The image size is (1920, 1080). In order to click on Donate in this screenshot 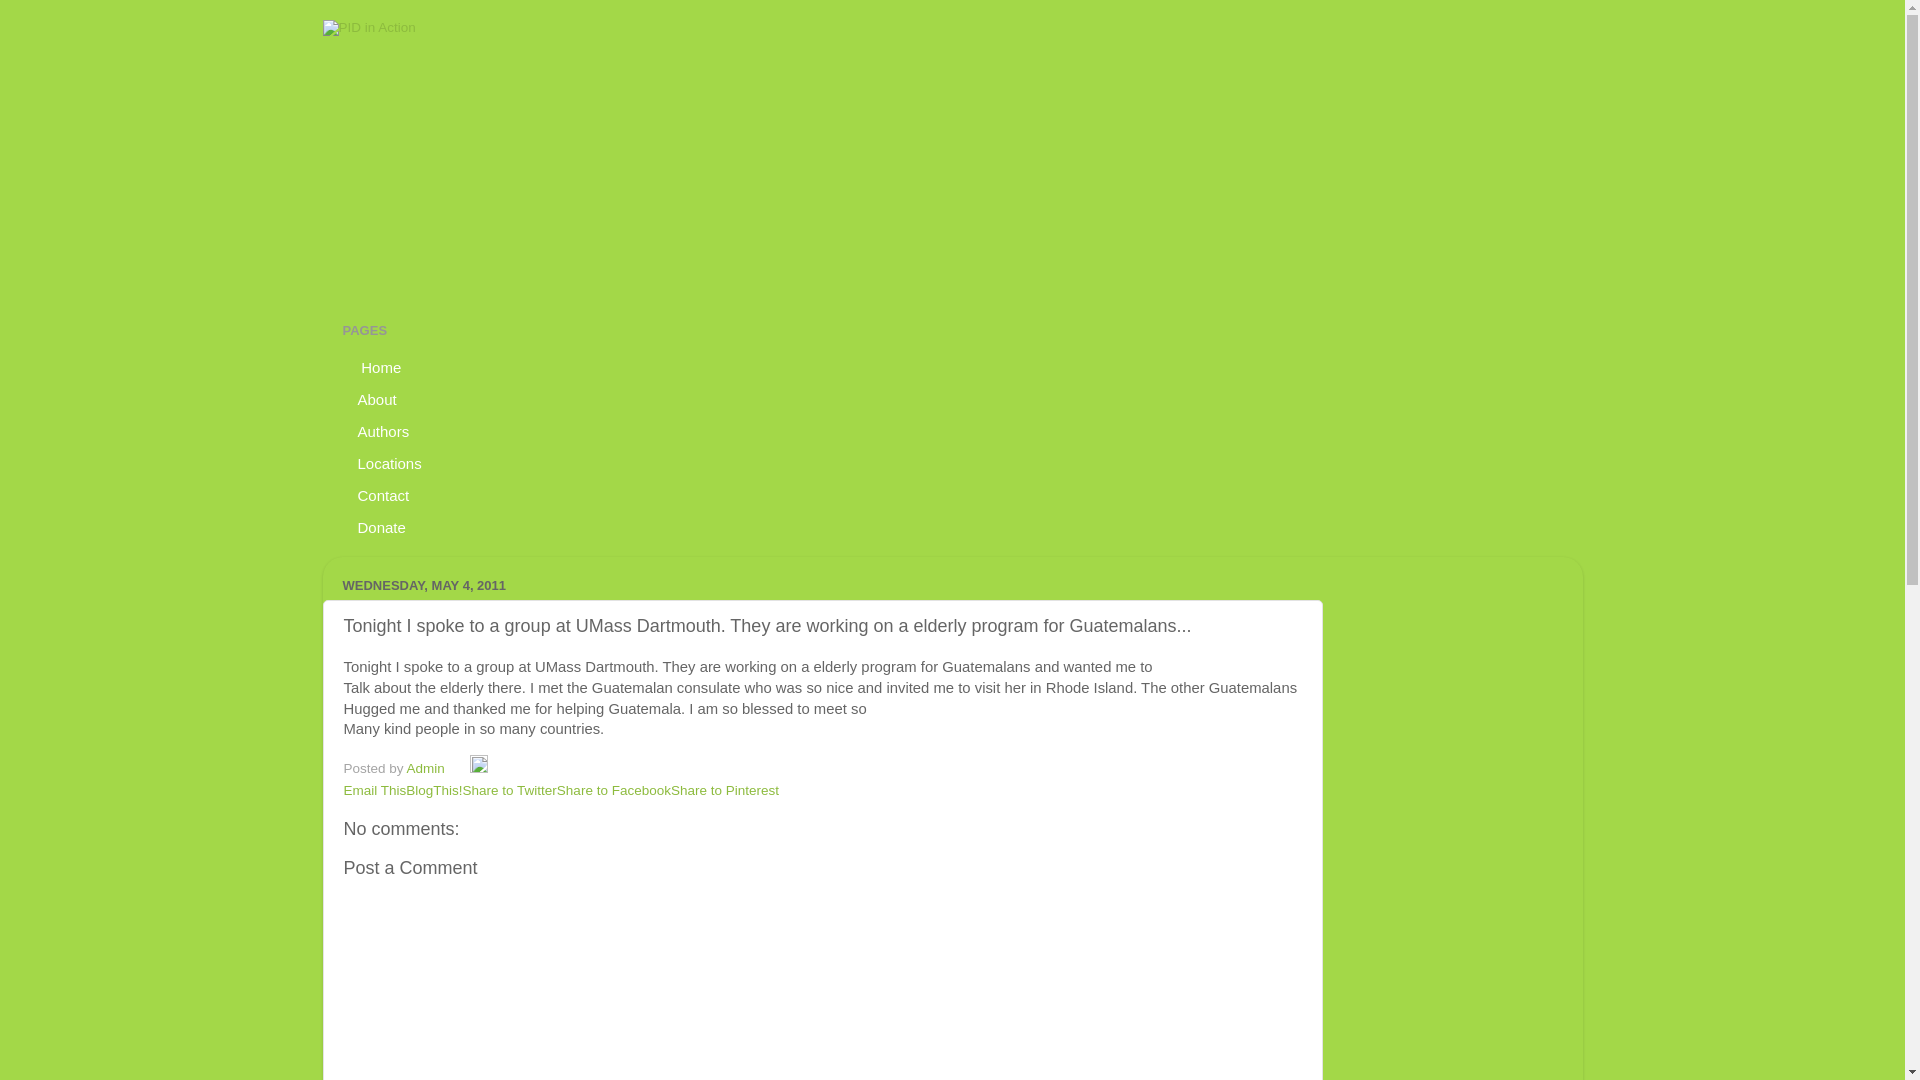, I will do `click(380, 526)`.